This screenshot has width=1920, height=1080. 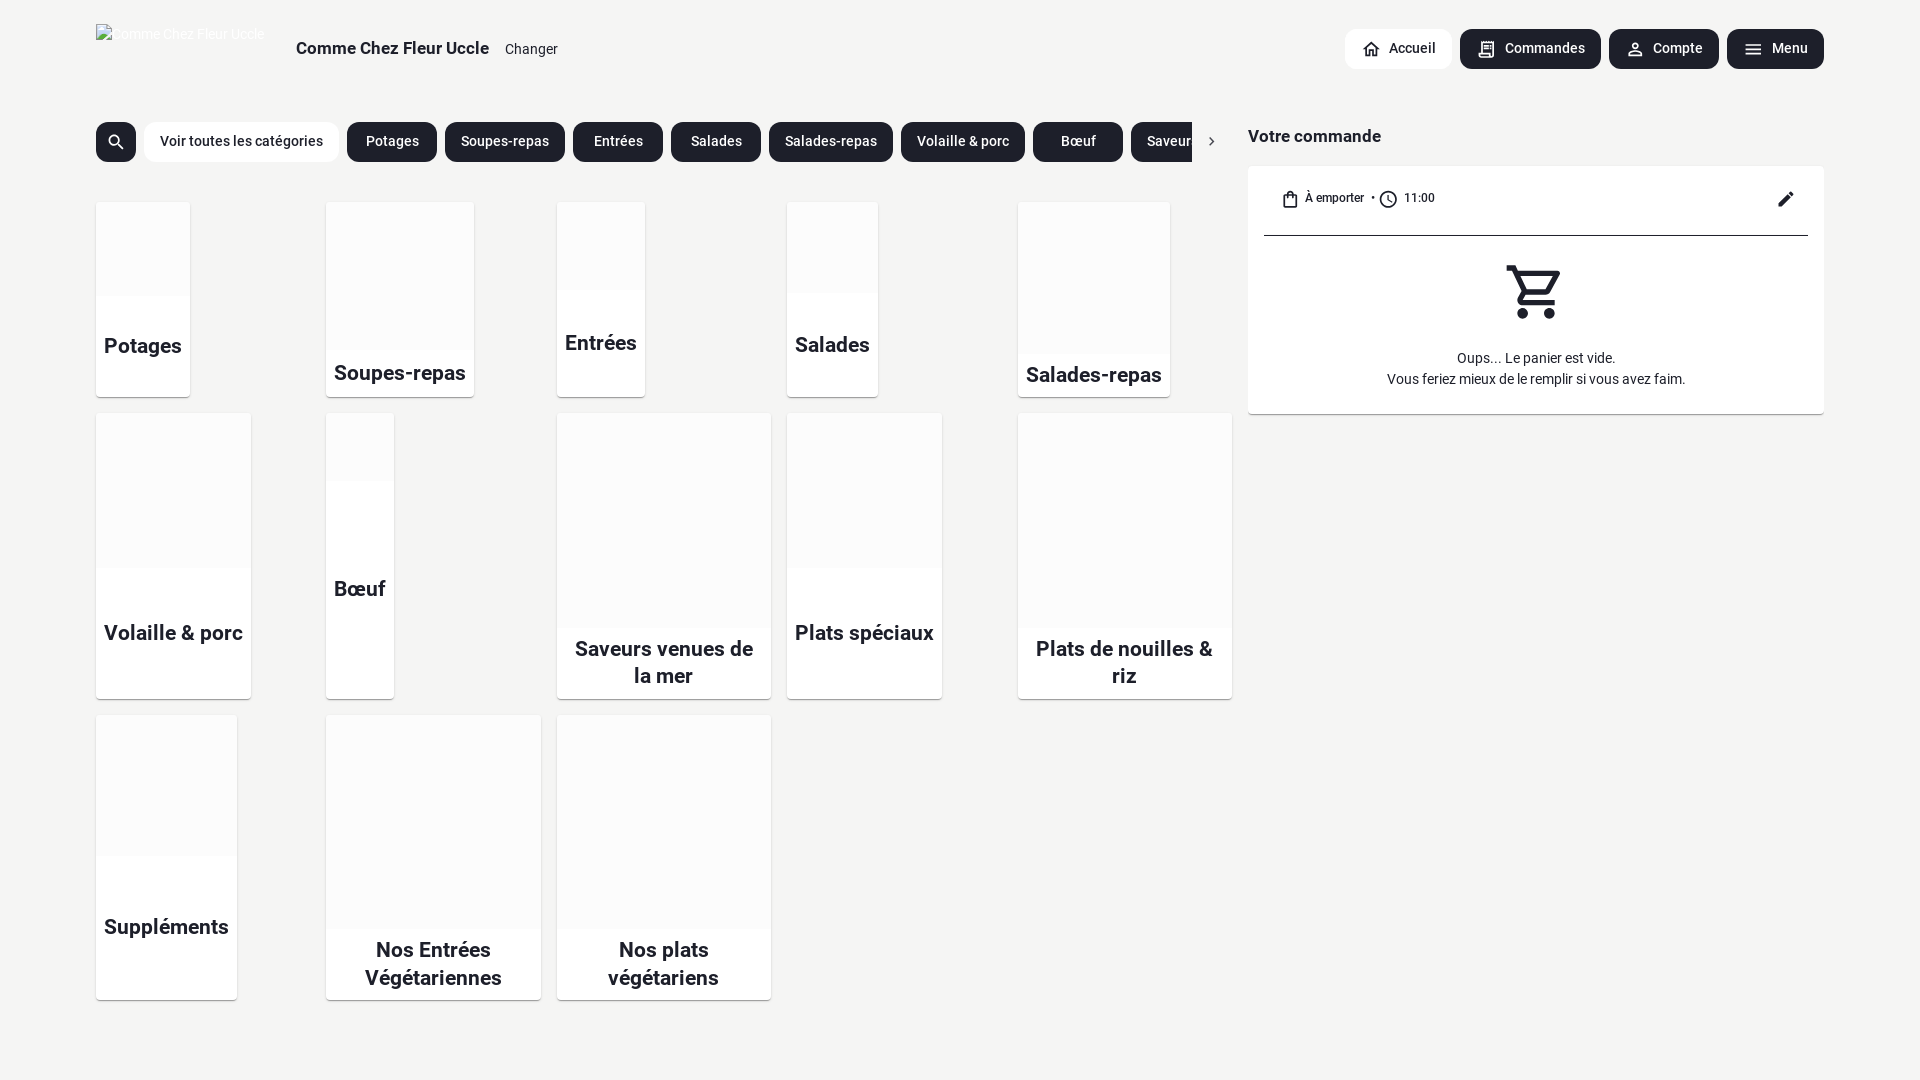 I want to click on Salades, so click(x=832, y=300).